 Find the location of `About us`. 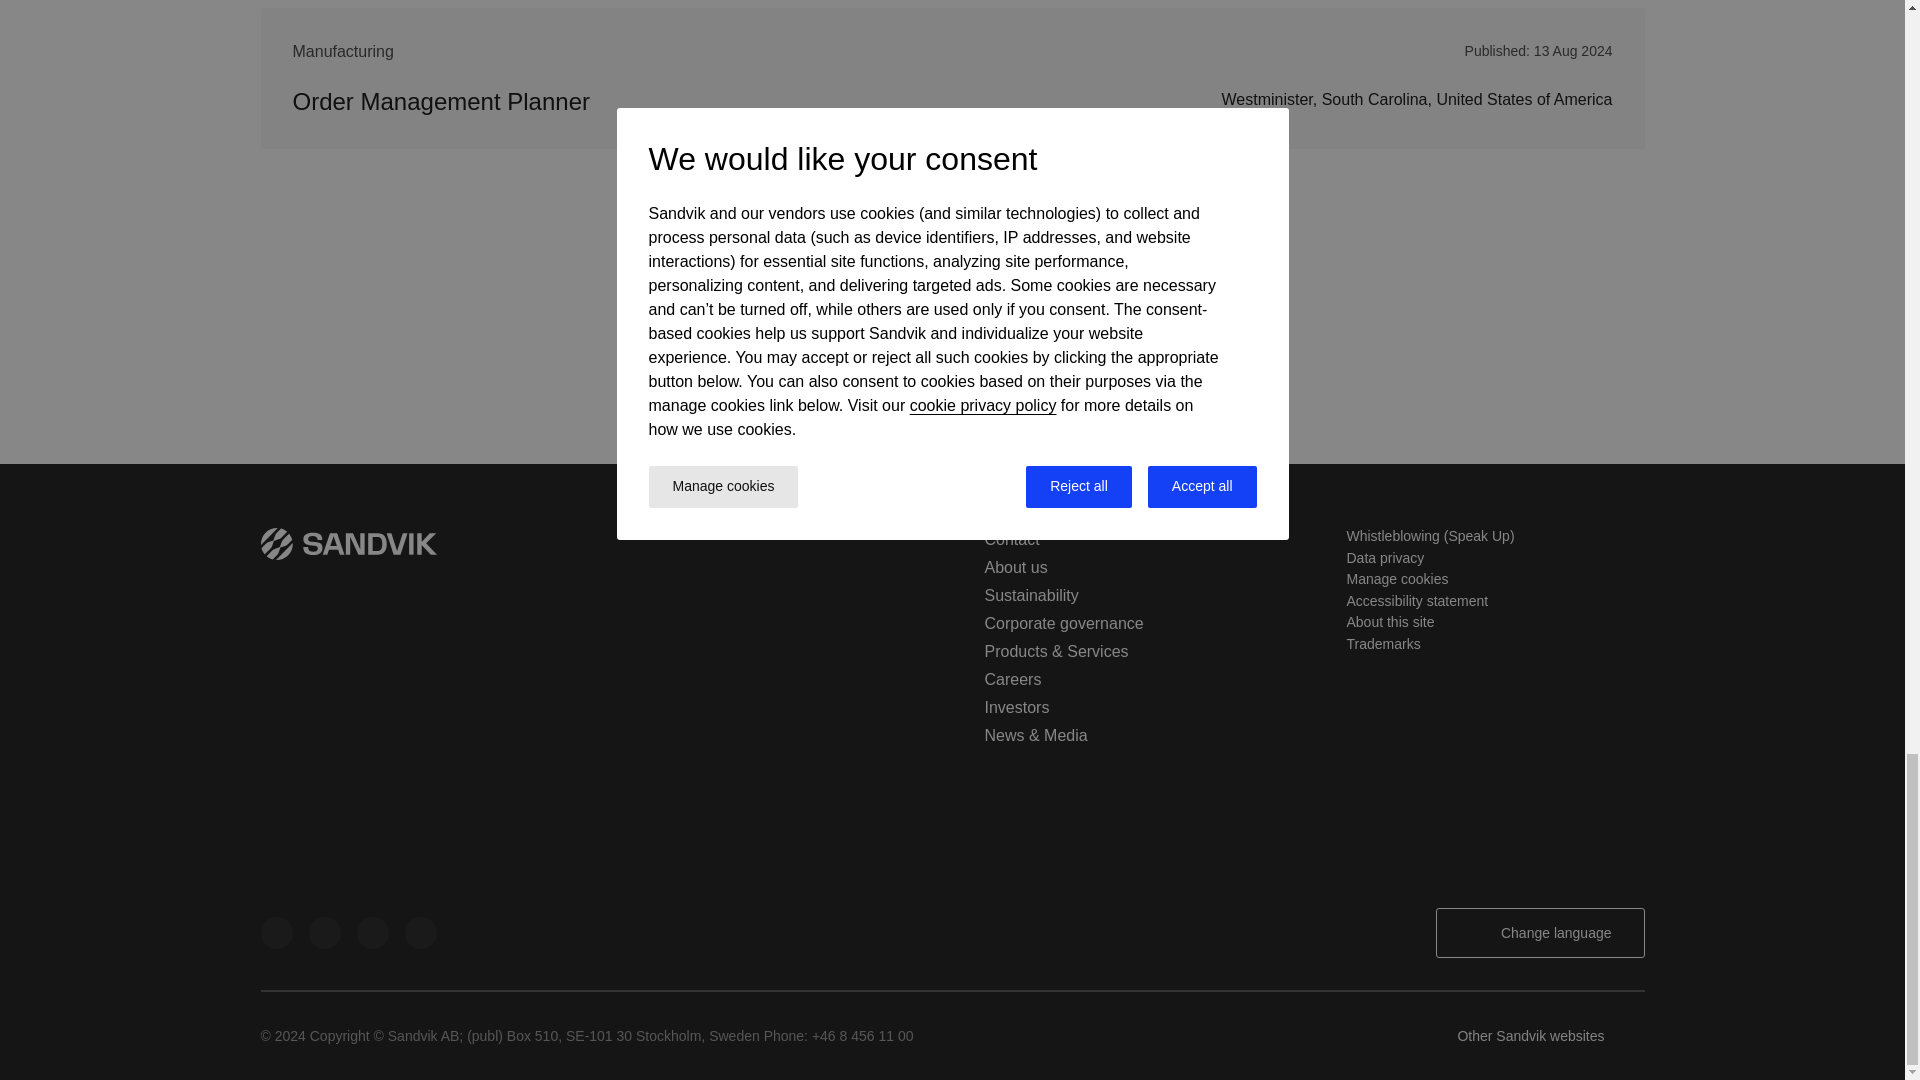

About us is located at coordinates (1014, 567).